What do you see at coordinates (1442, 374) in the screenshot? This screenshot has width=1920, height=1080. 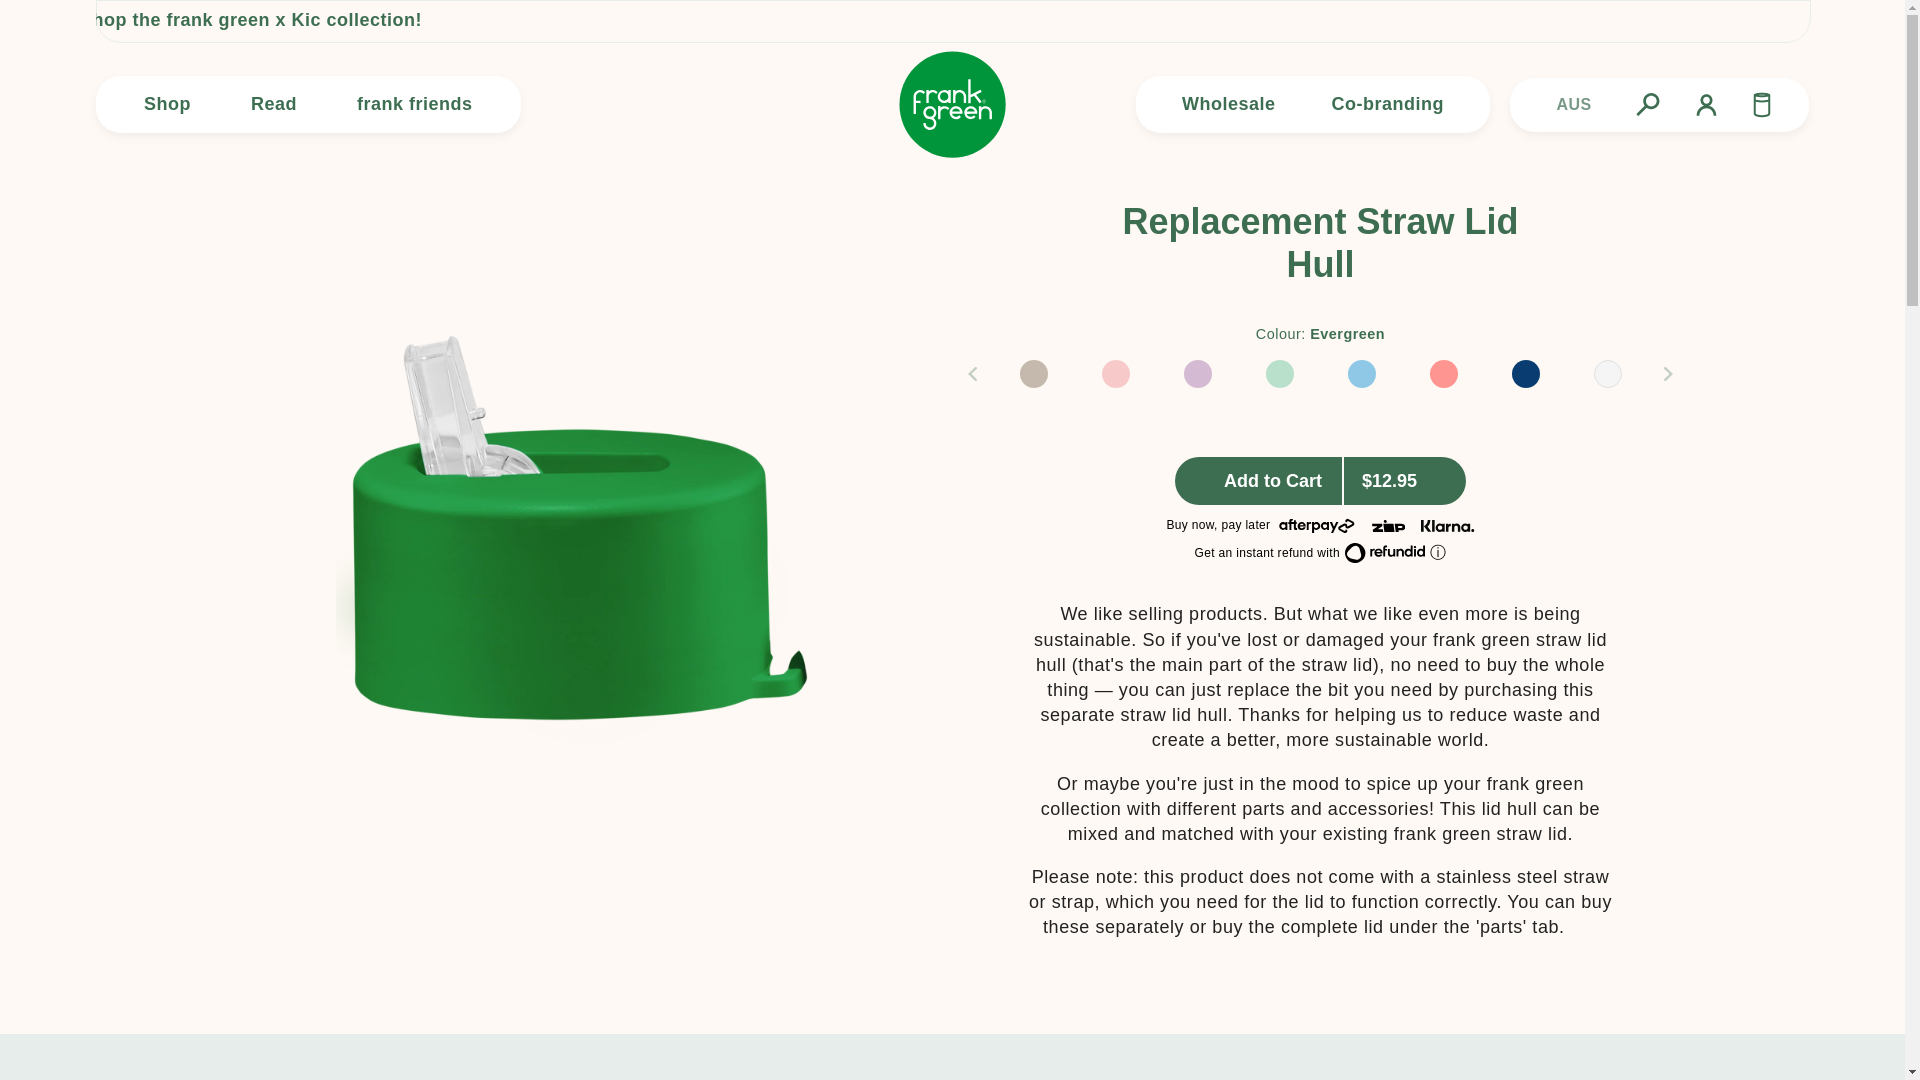 I see `Sweet Peach` at bounding box center [1442, 374].